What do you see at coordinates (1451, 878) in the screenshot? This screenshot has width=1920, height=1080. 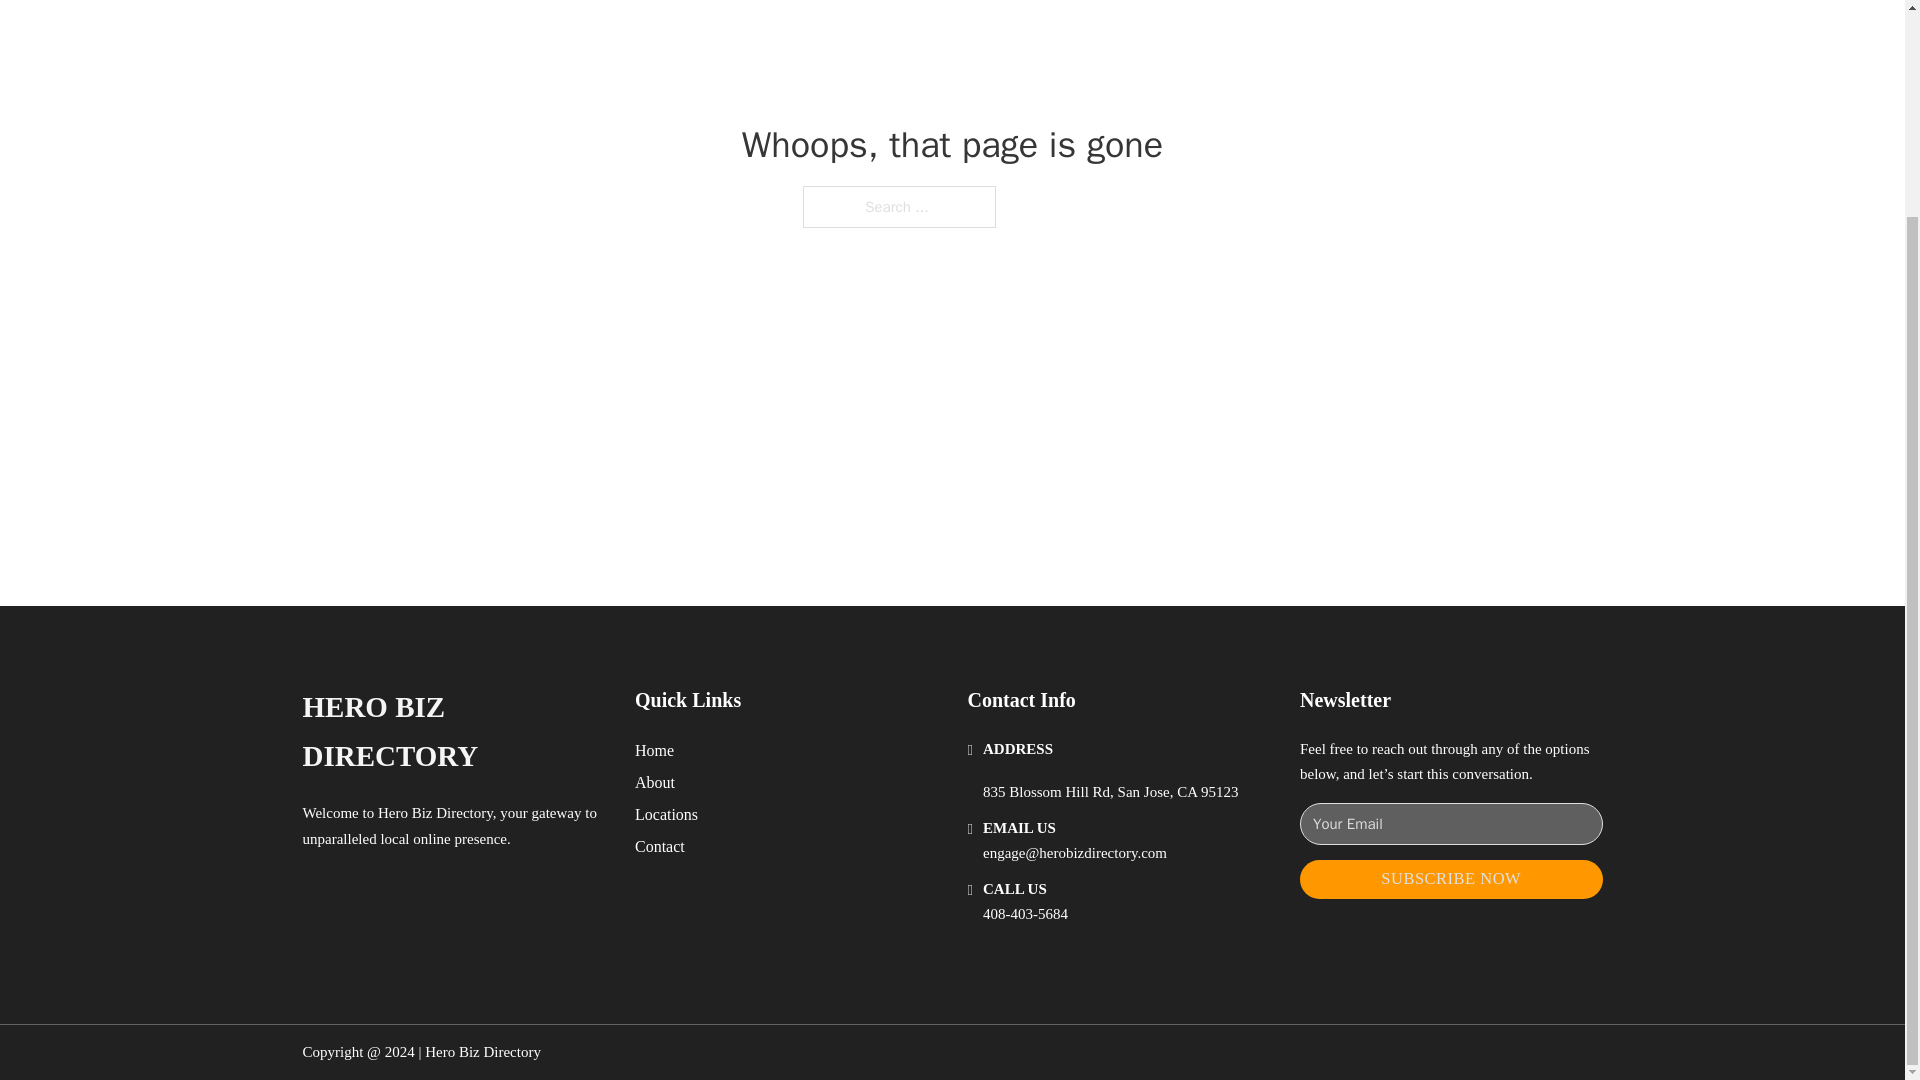 I see `SUBSCRIBE NOW` at bounding box center [1451, 878].